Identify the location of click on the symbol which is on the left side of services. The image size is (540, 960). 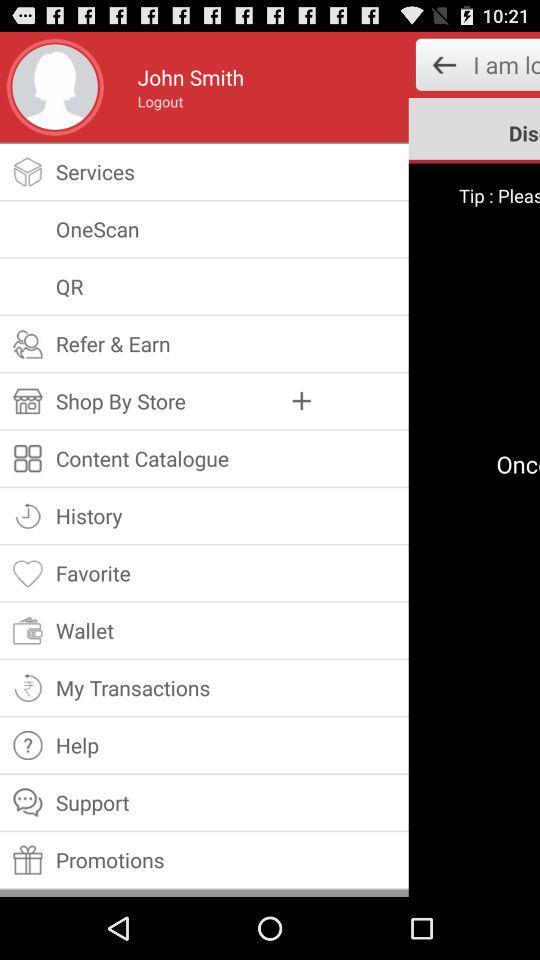
(28, 170).